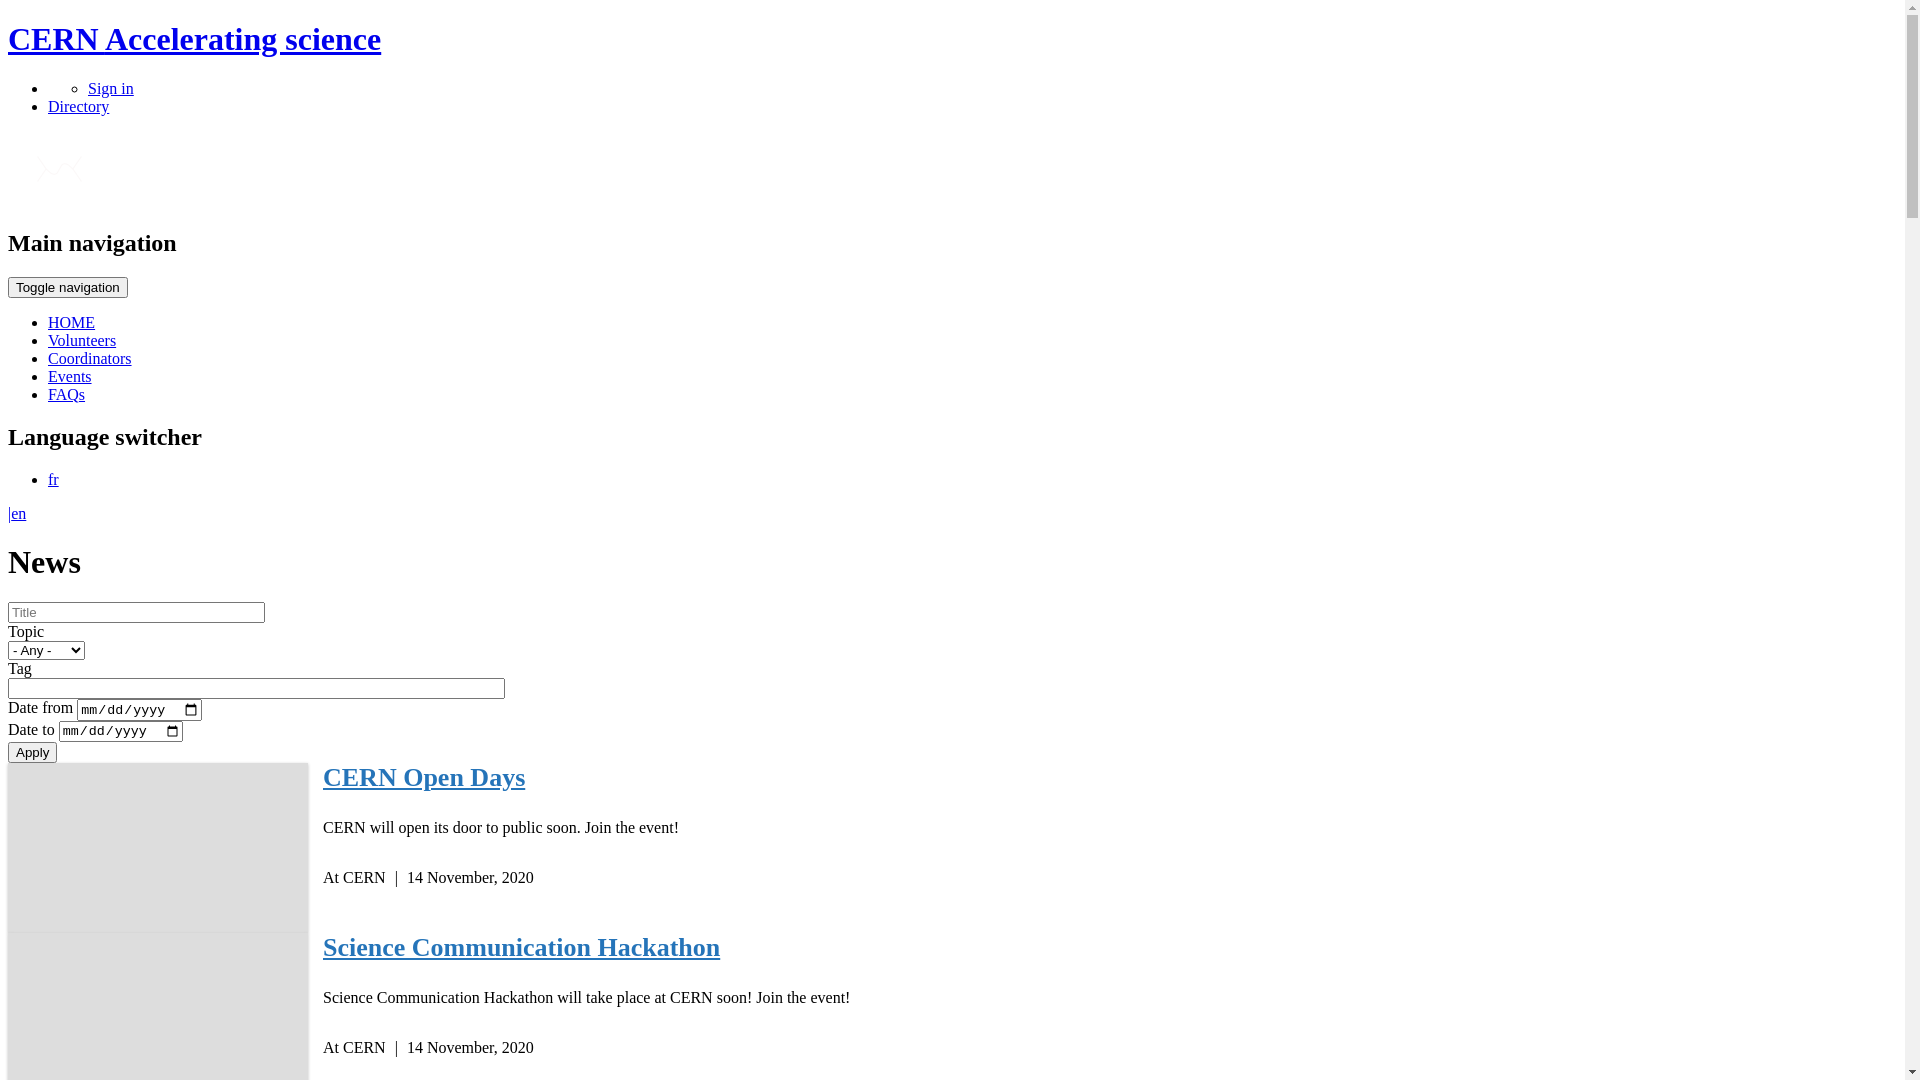 The height and width of the screenshot is (1080, 1920). Describe the element at coordinates (17, 512) in the screenshot. I see `|en` at that location.